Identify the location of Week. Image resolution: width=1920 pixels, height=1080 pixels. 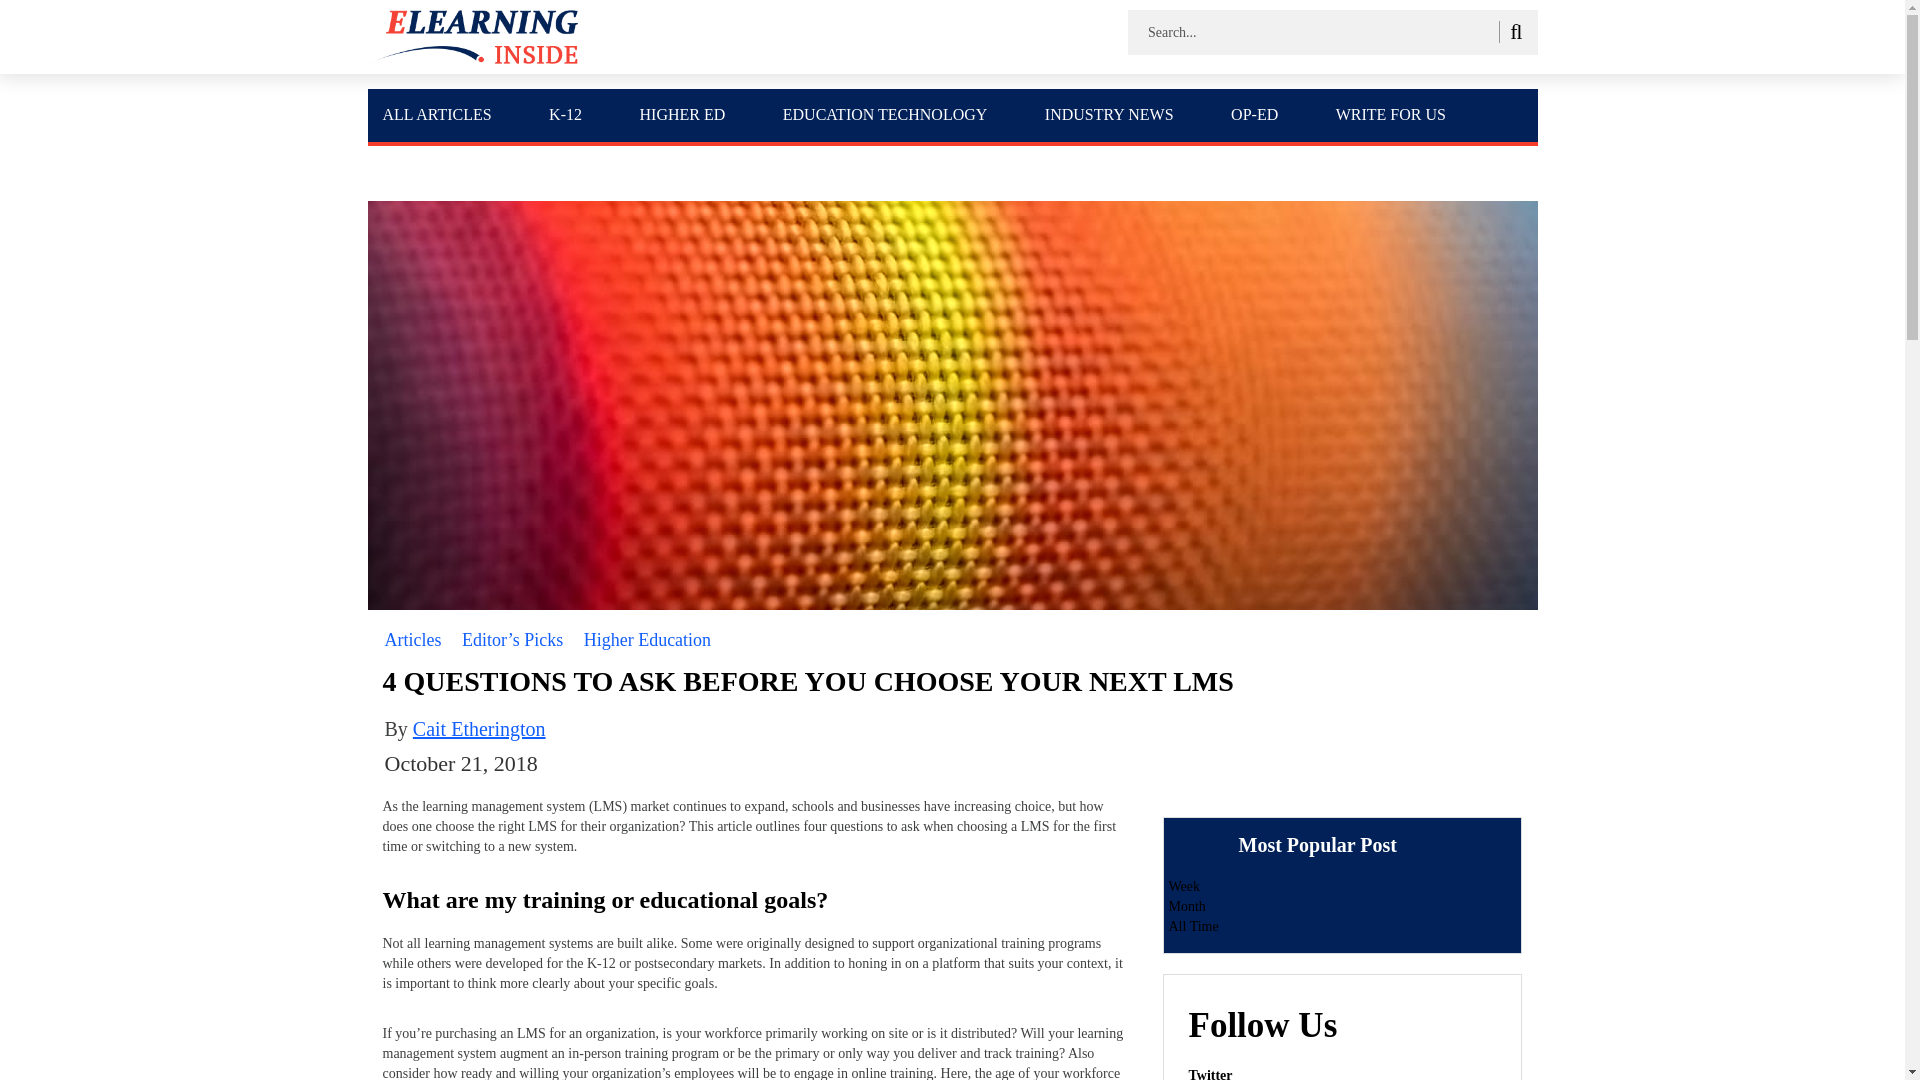
(1184, 886).